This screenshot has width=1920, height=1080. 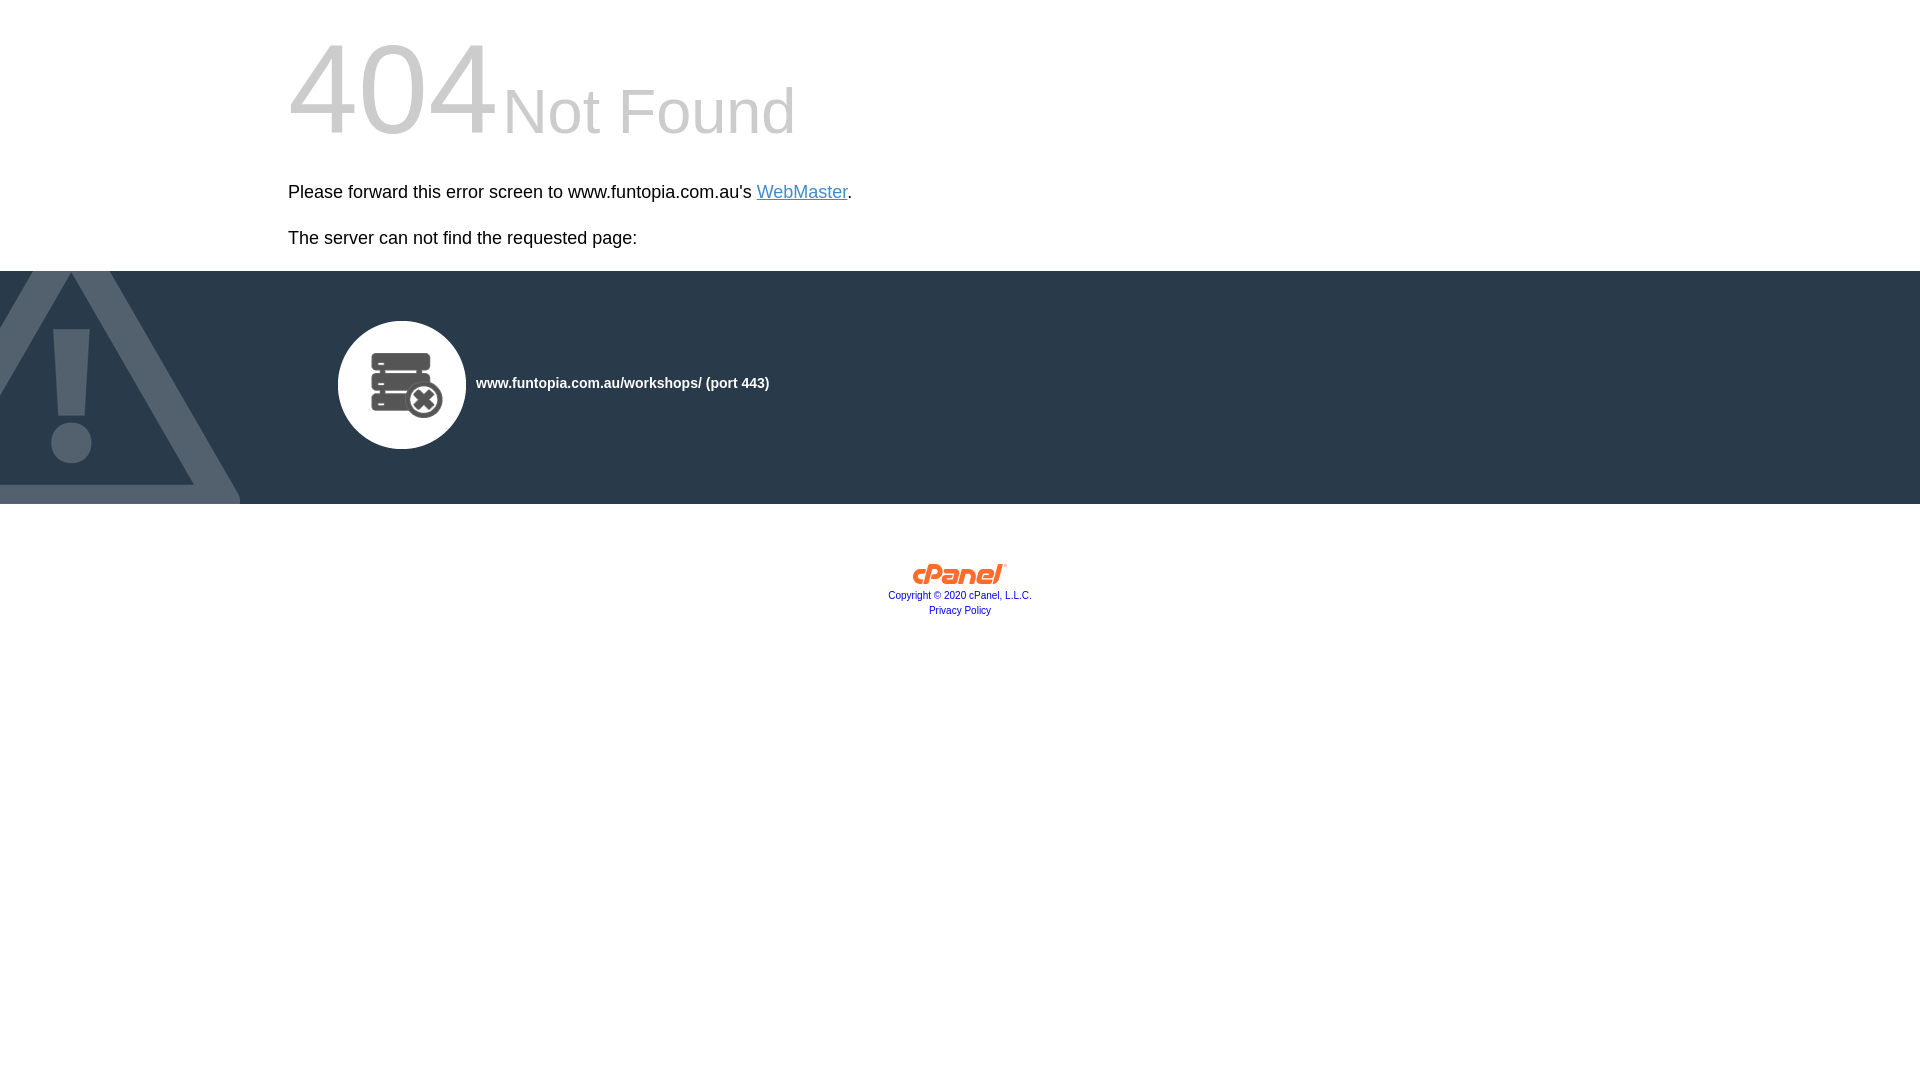 What do you see at coordinates (960, 579) in the screenshot?
I see `cPanel, Inc.` at bounding box center [960, 579].